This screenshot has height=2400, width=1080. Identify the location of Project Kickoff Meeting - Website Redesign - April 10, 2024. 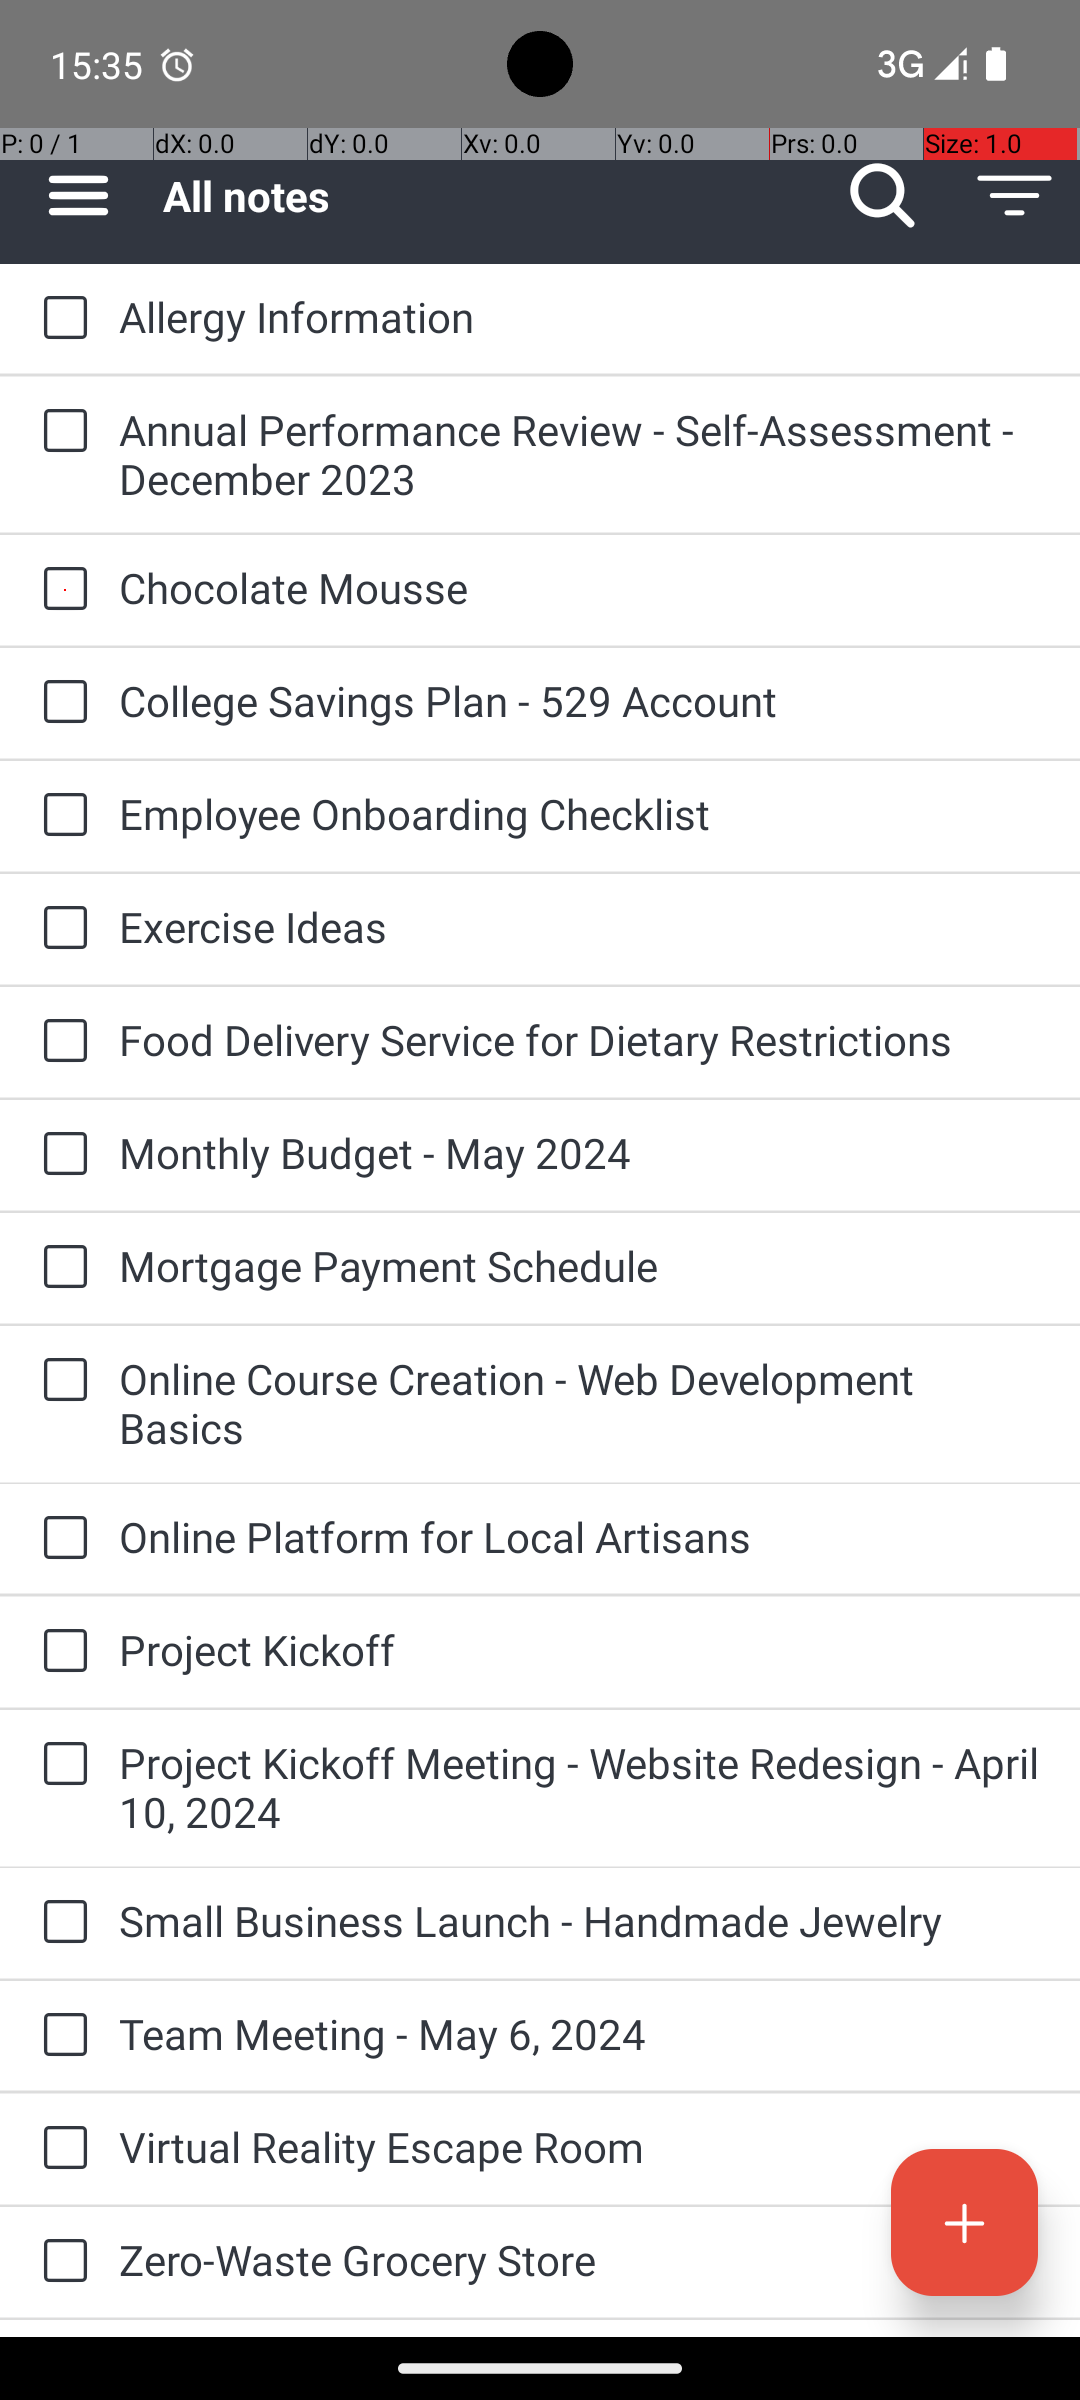
(580, 1787).